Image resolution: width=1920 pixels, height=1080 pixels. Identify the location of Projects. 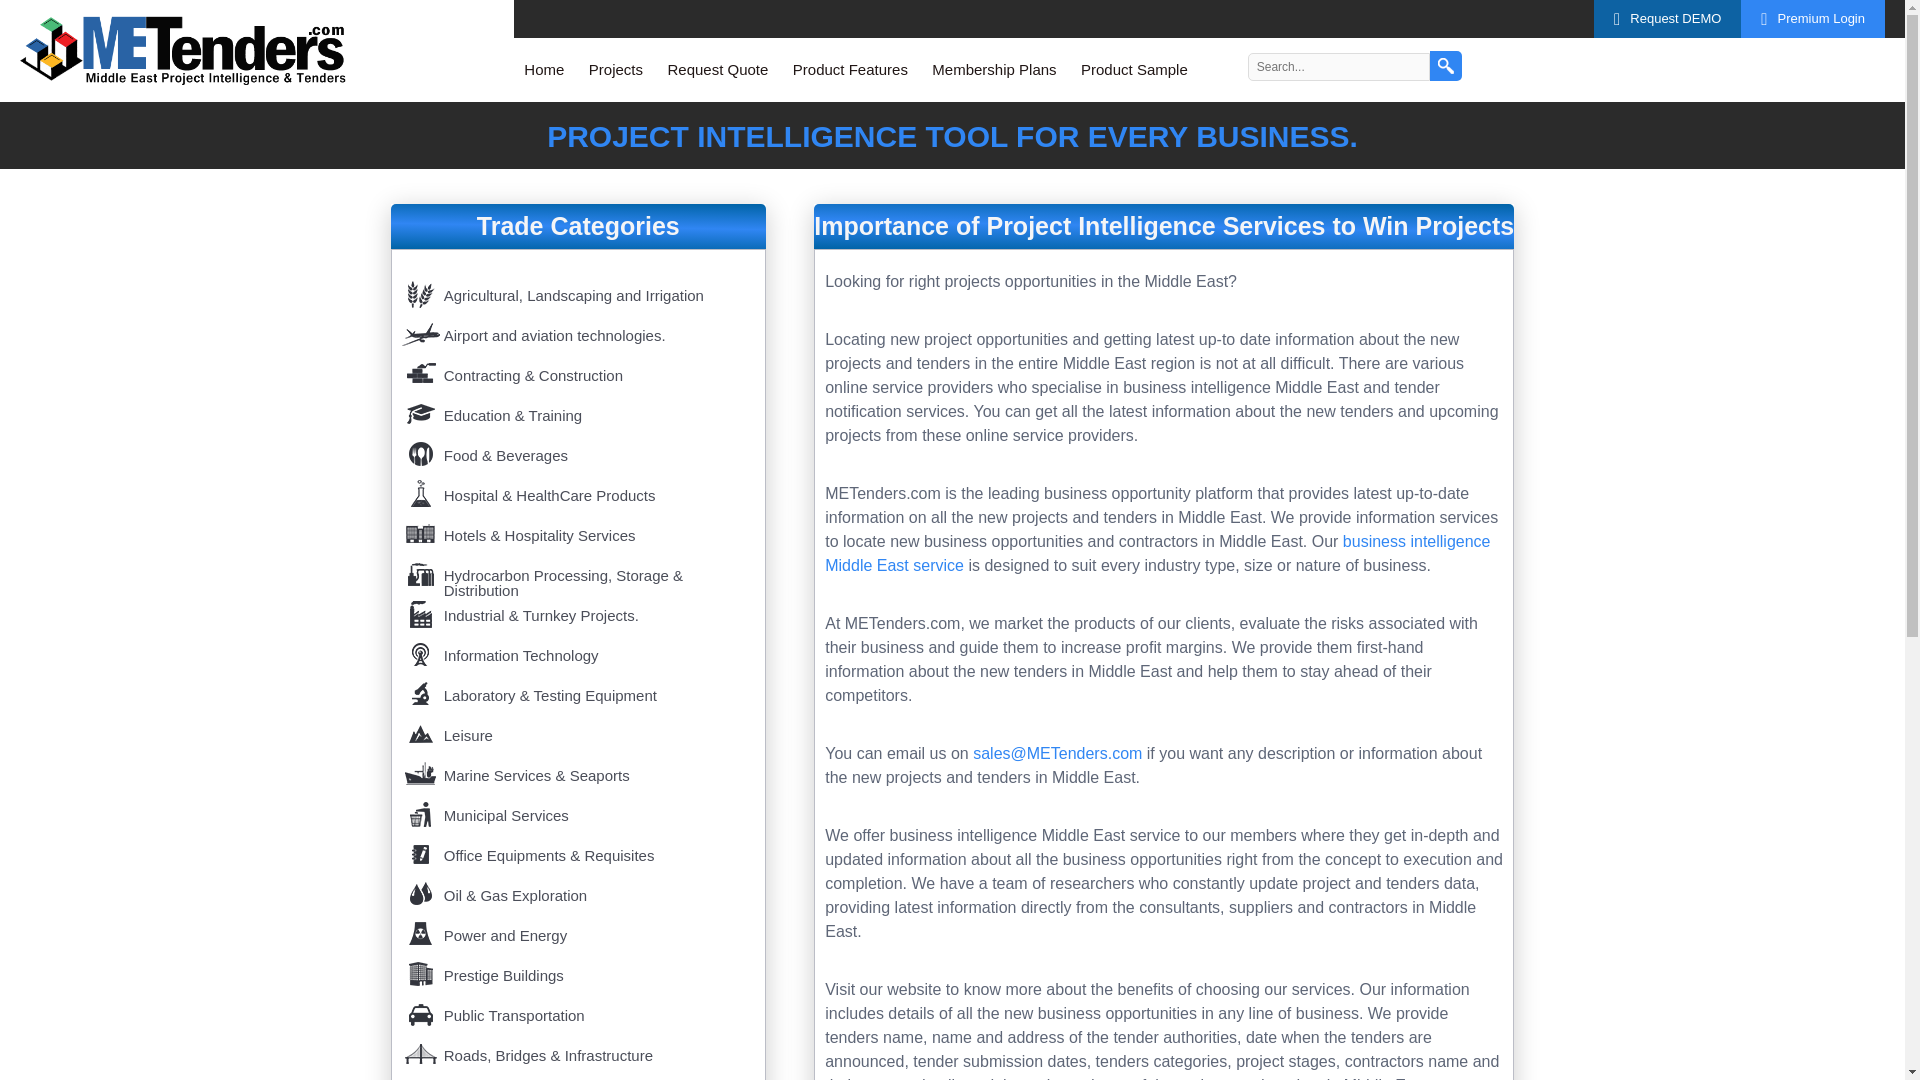
(616, 69).